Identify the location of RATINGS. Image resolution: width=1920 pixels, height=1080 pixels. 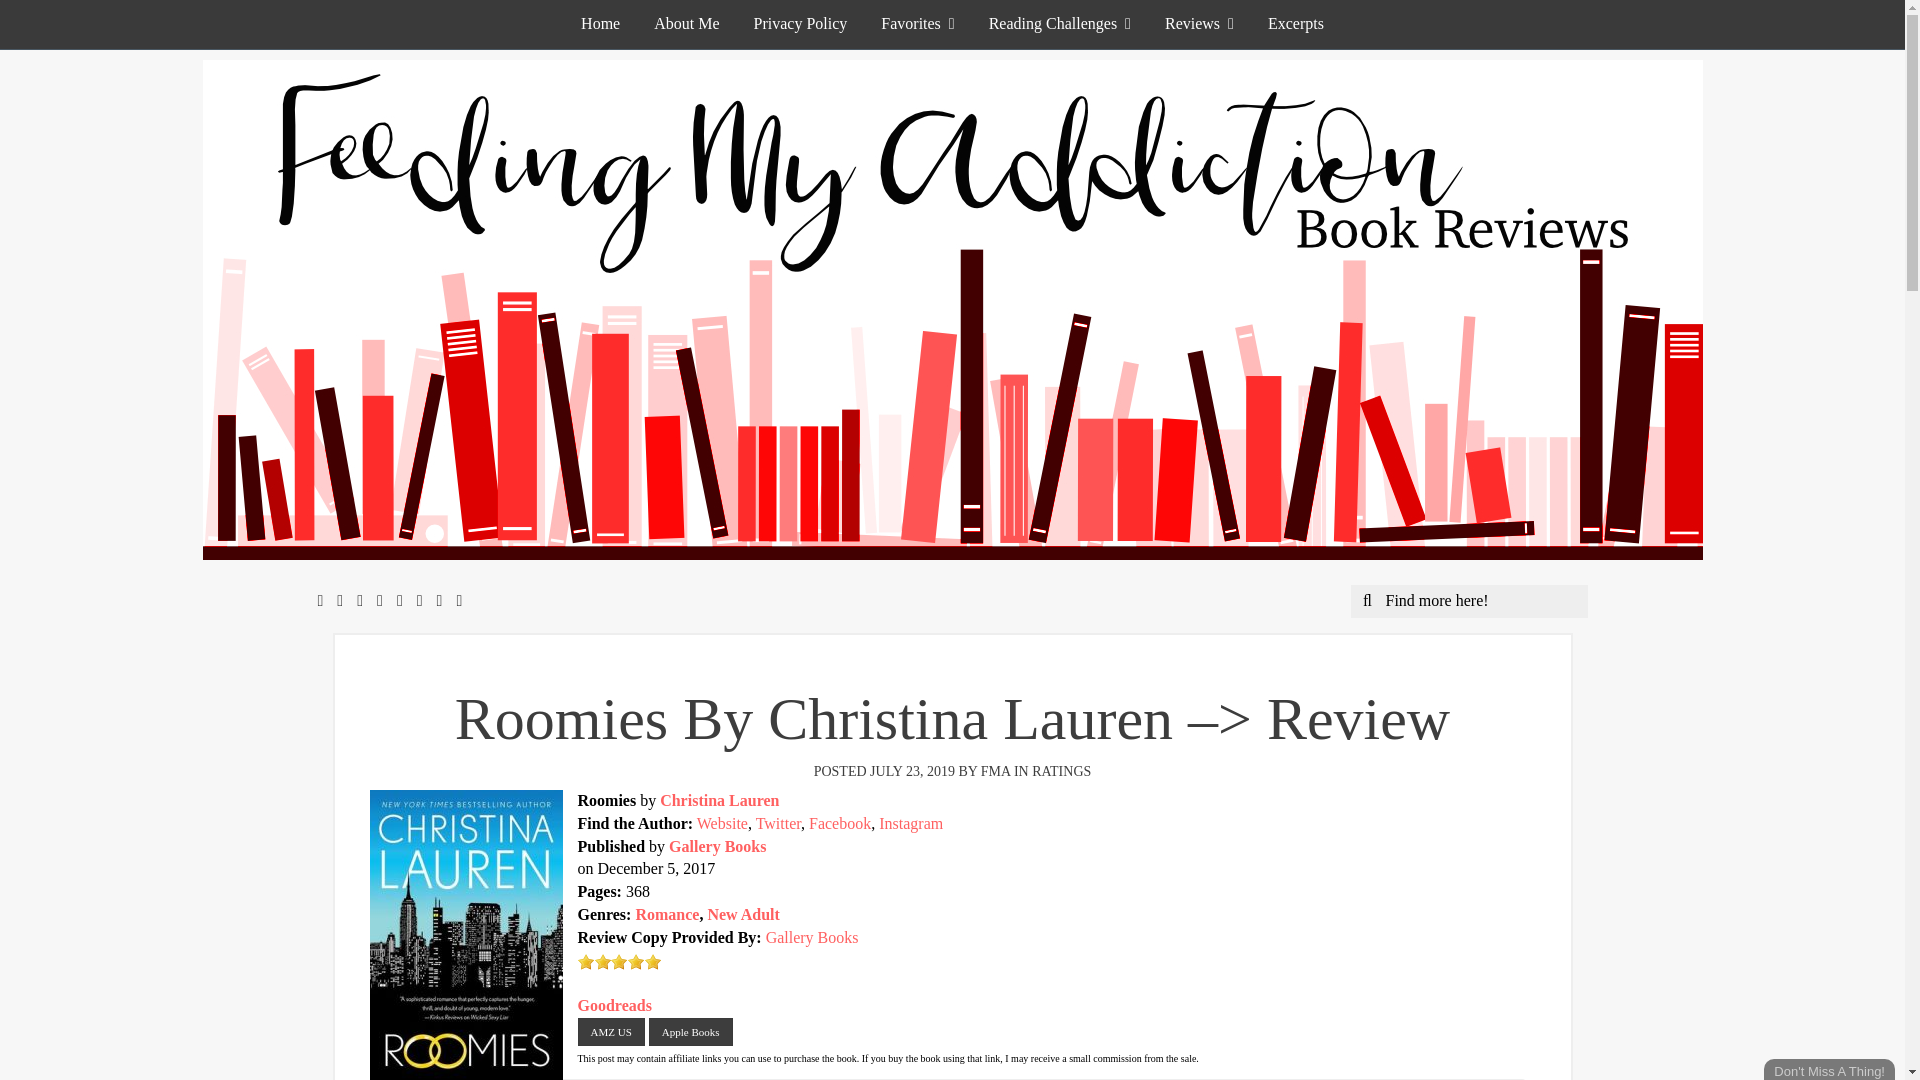
(1061, 770).